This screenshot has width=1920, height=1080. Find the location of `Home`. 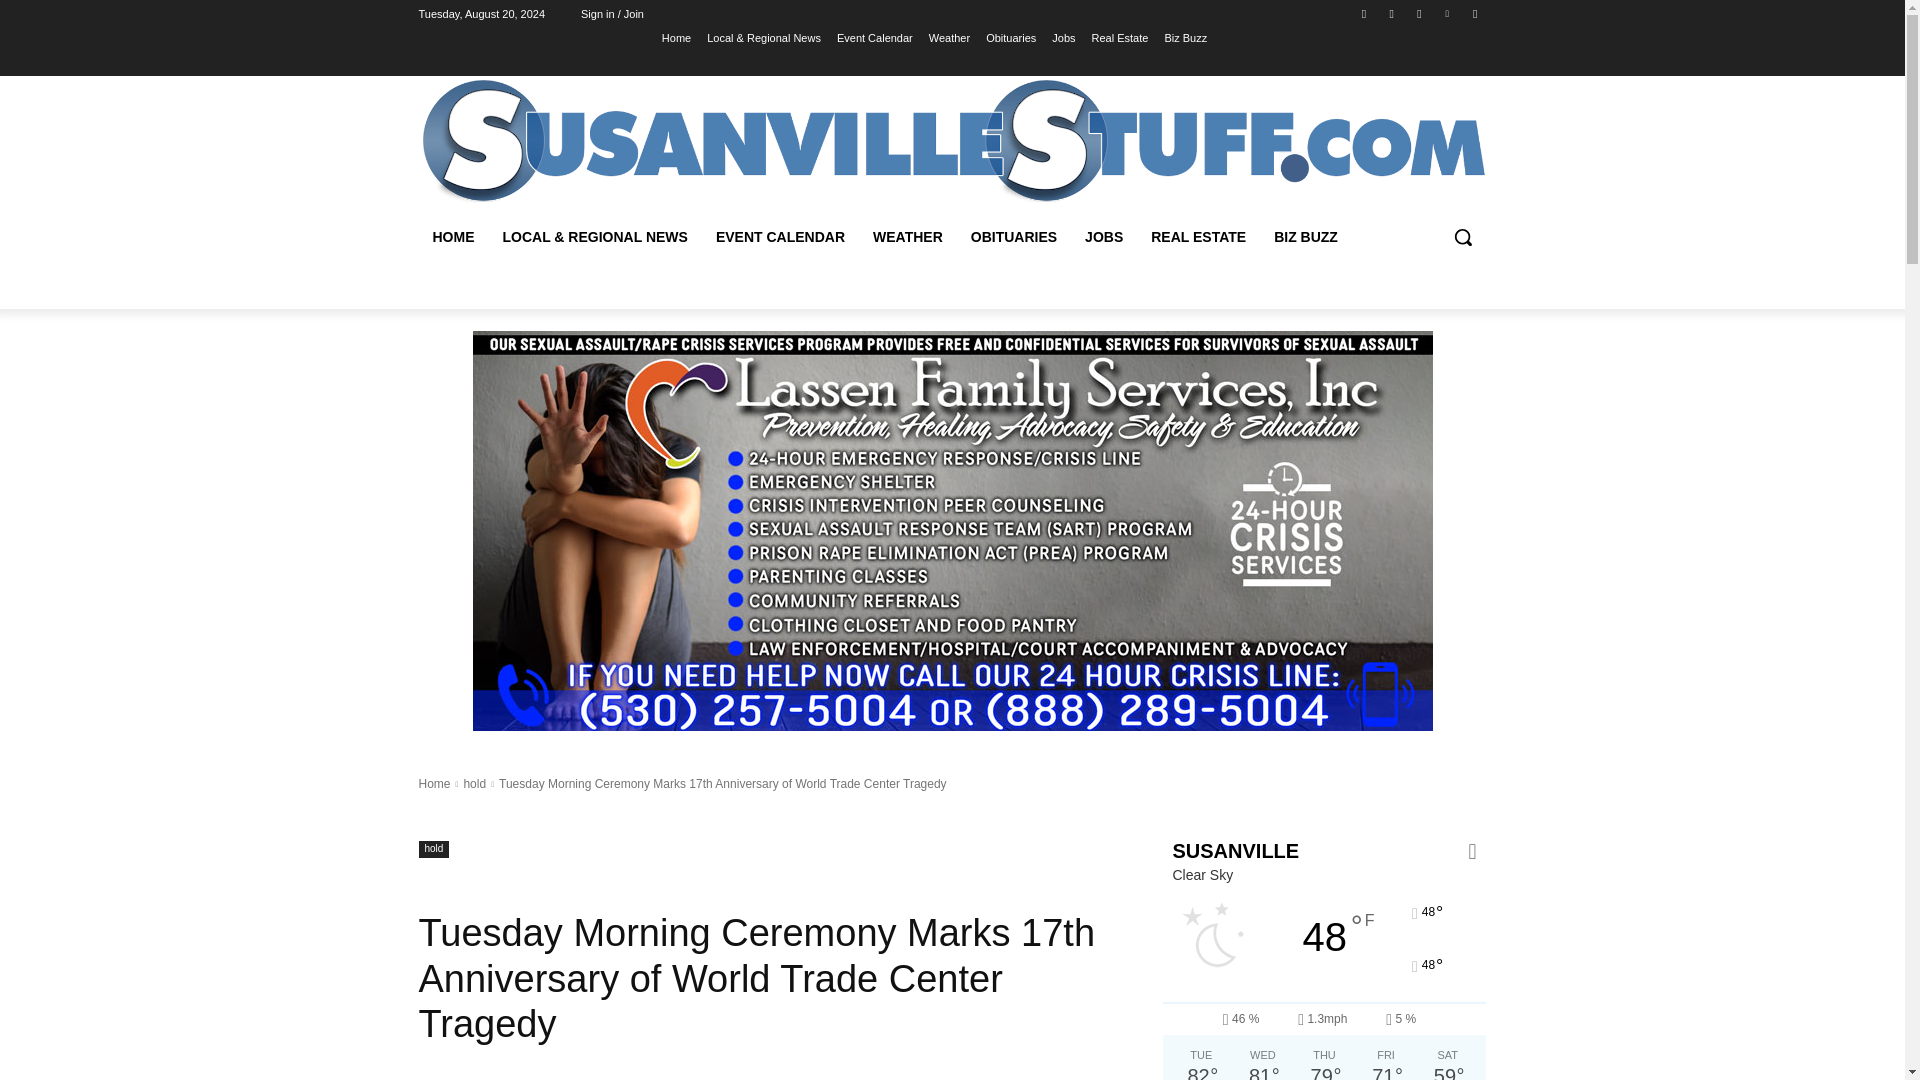

Home is located at coordinates (676, 37).